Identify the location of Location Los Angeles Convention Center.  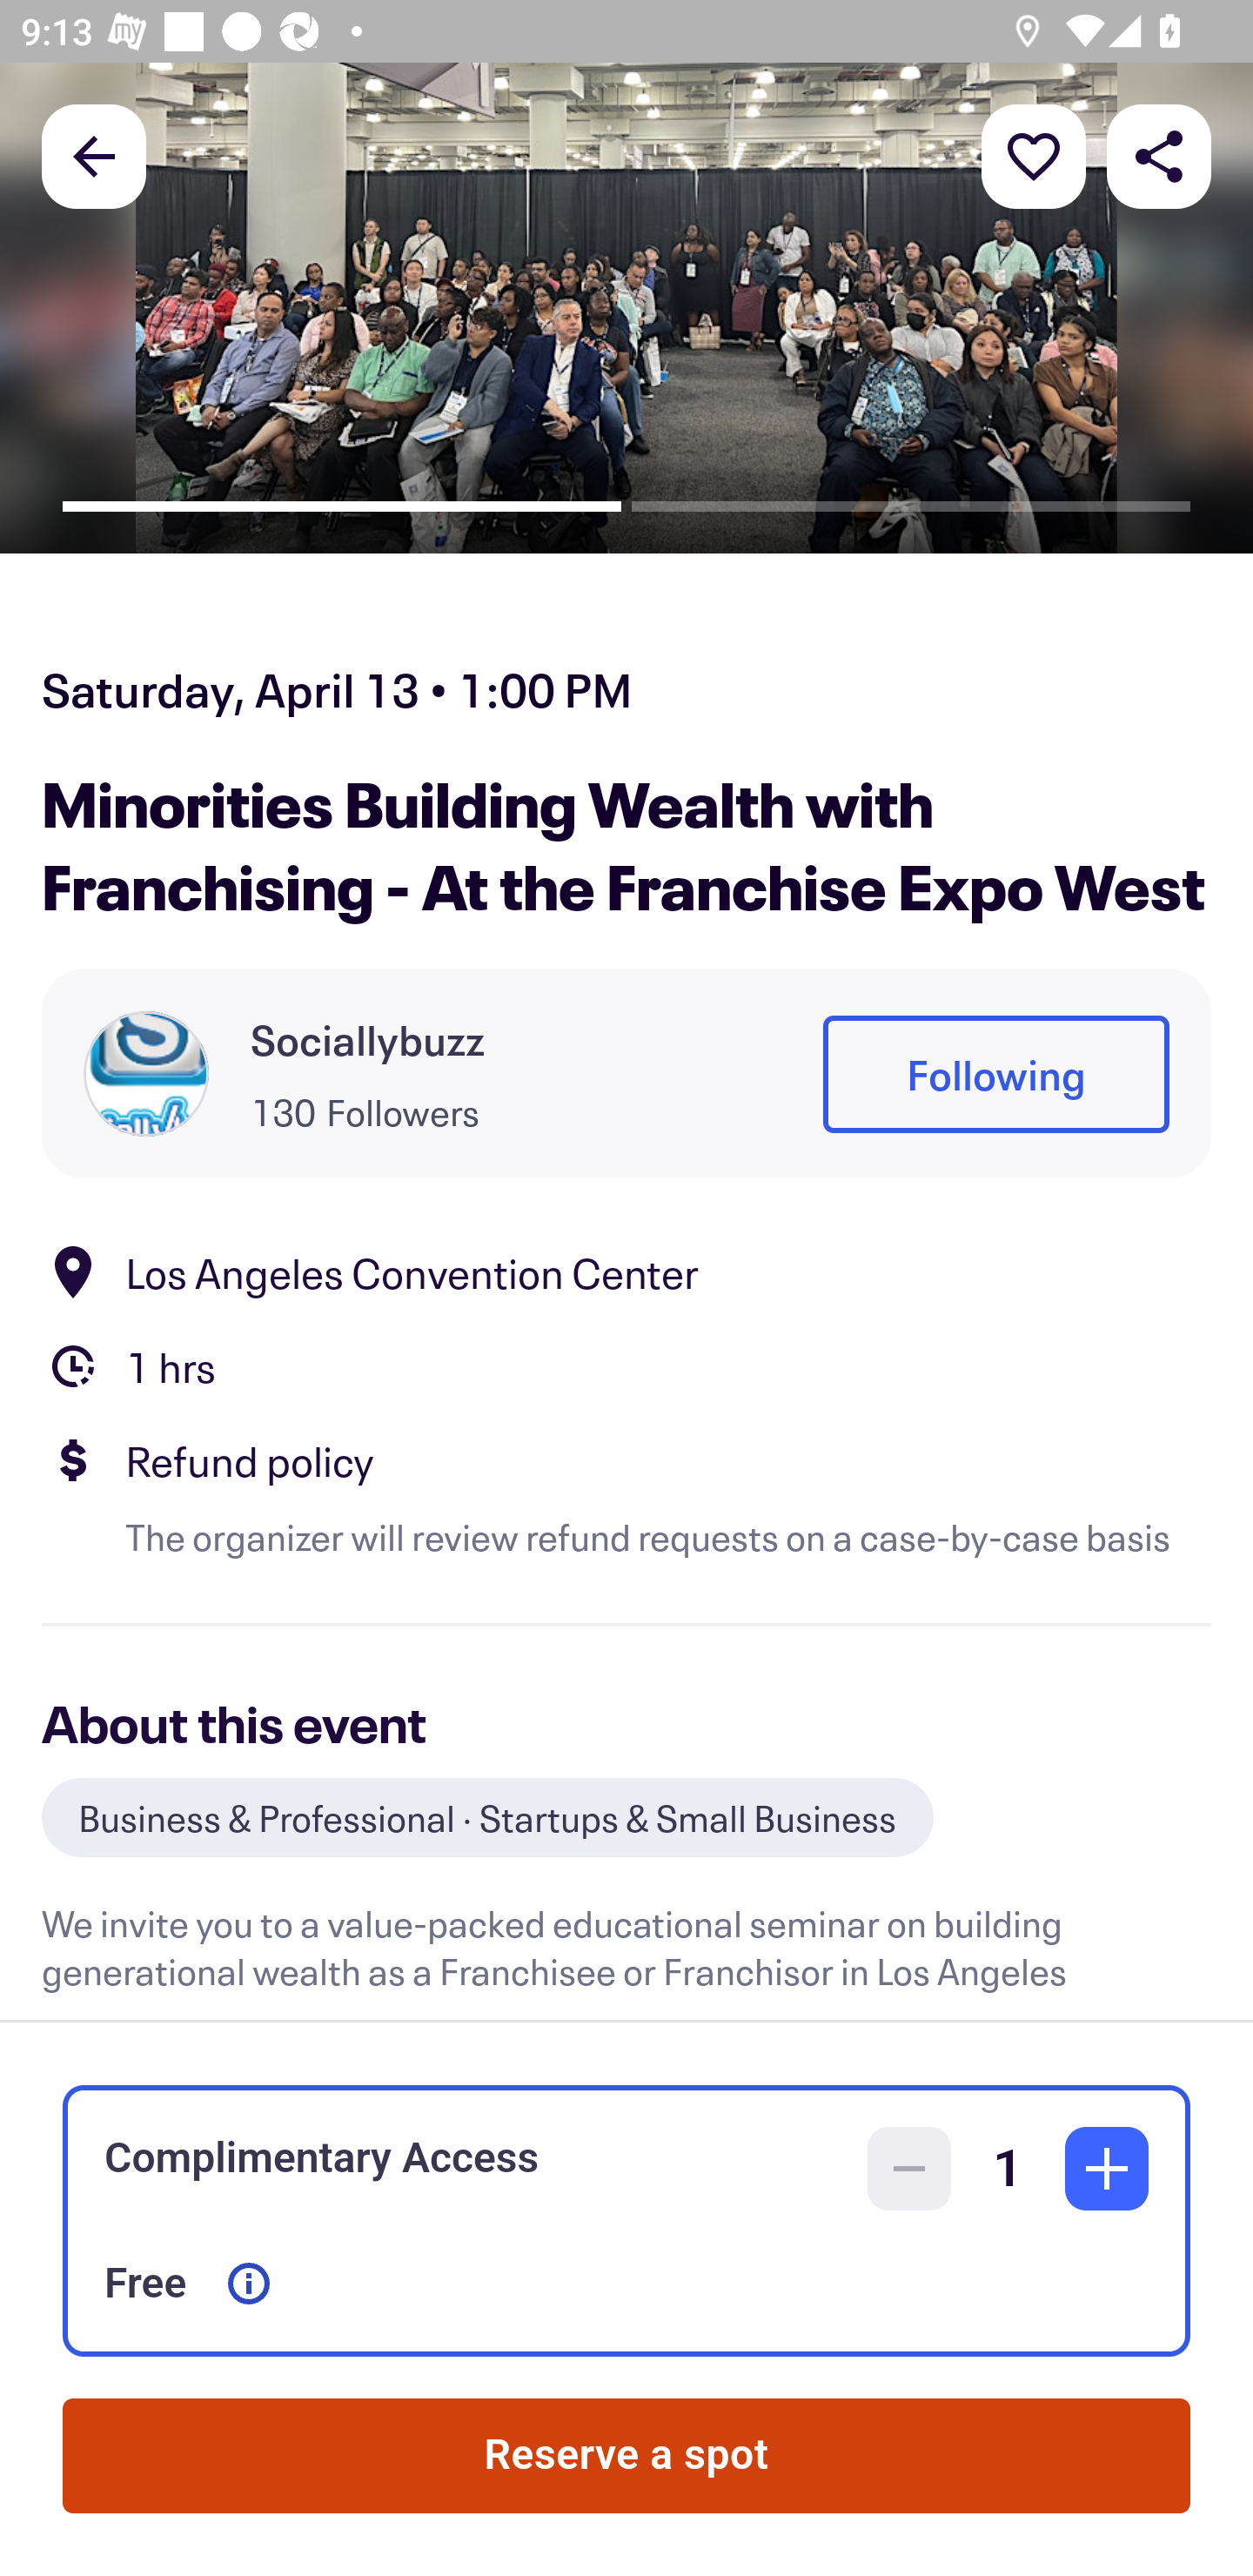
(626, 1272).